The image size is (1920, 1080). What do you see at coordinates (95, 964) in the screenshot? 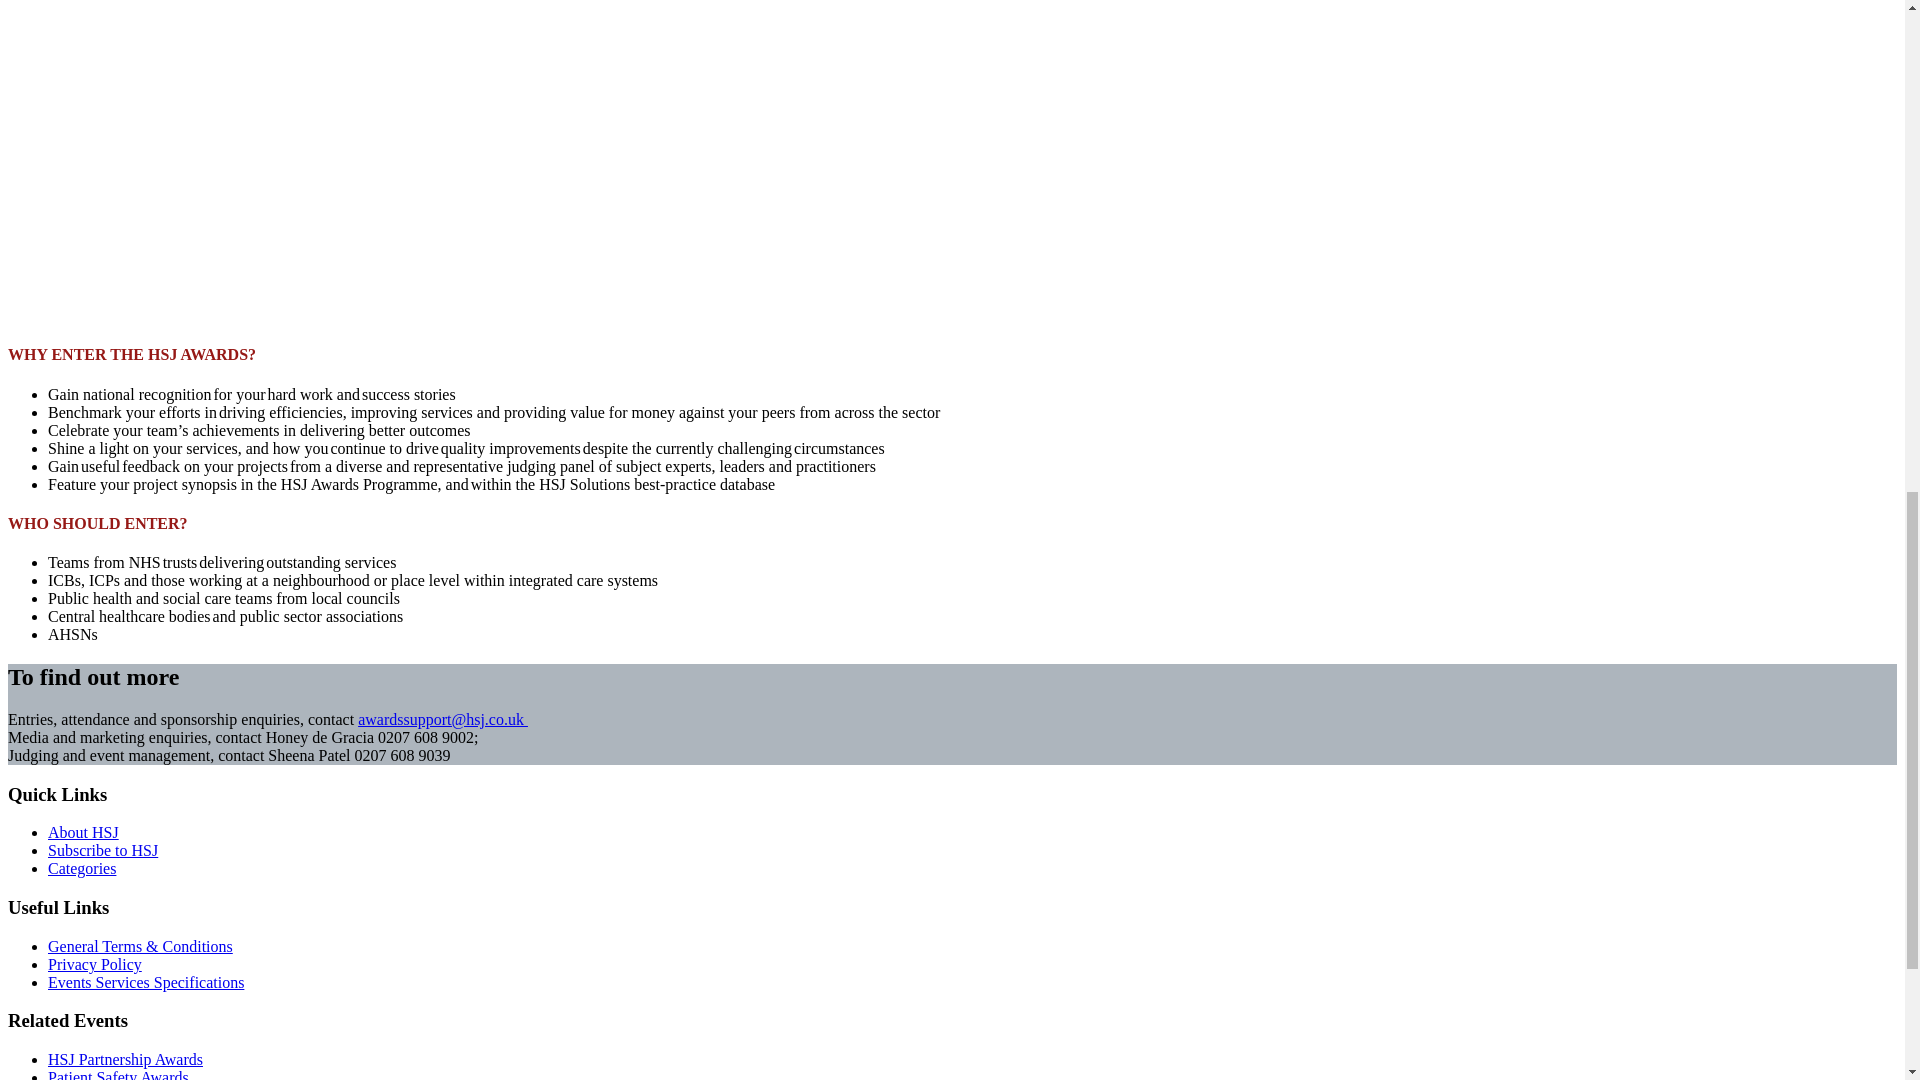
I see `Privacy Policy` at bounding box center [95, 964].